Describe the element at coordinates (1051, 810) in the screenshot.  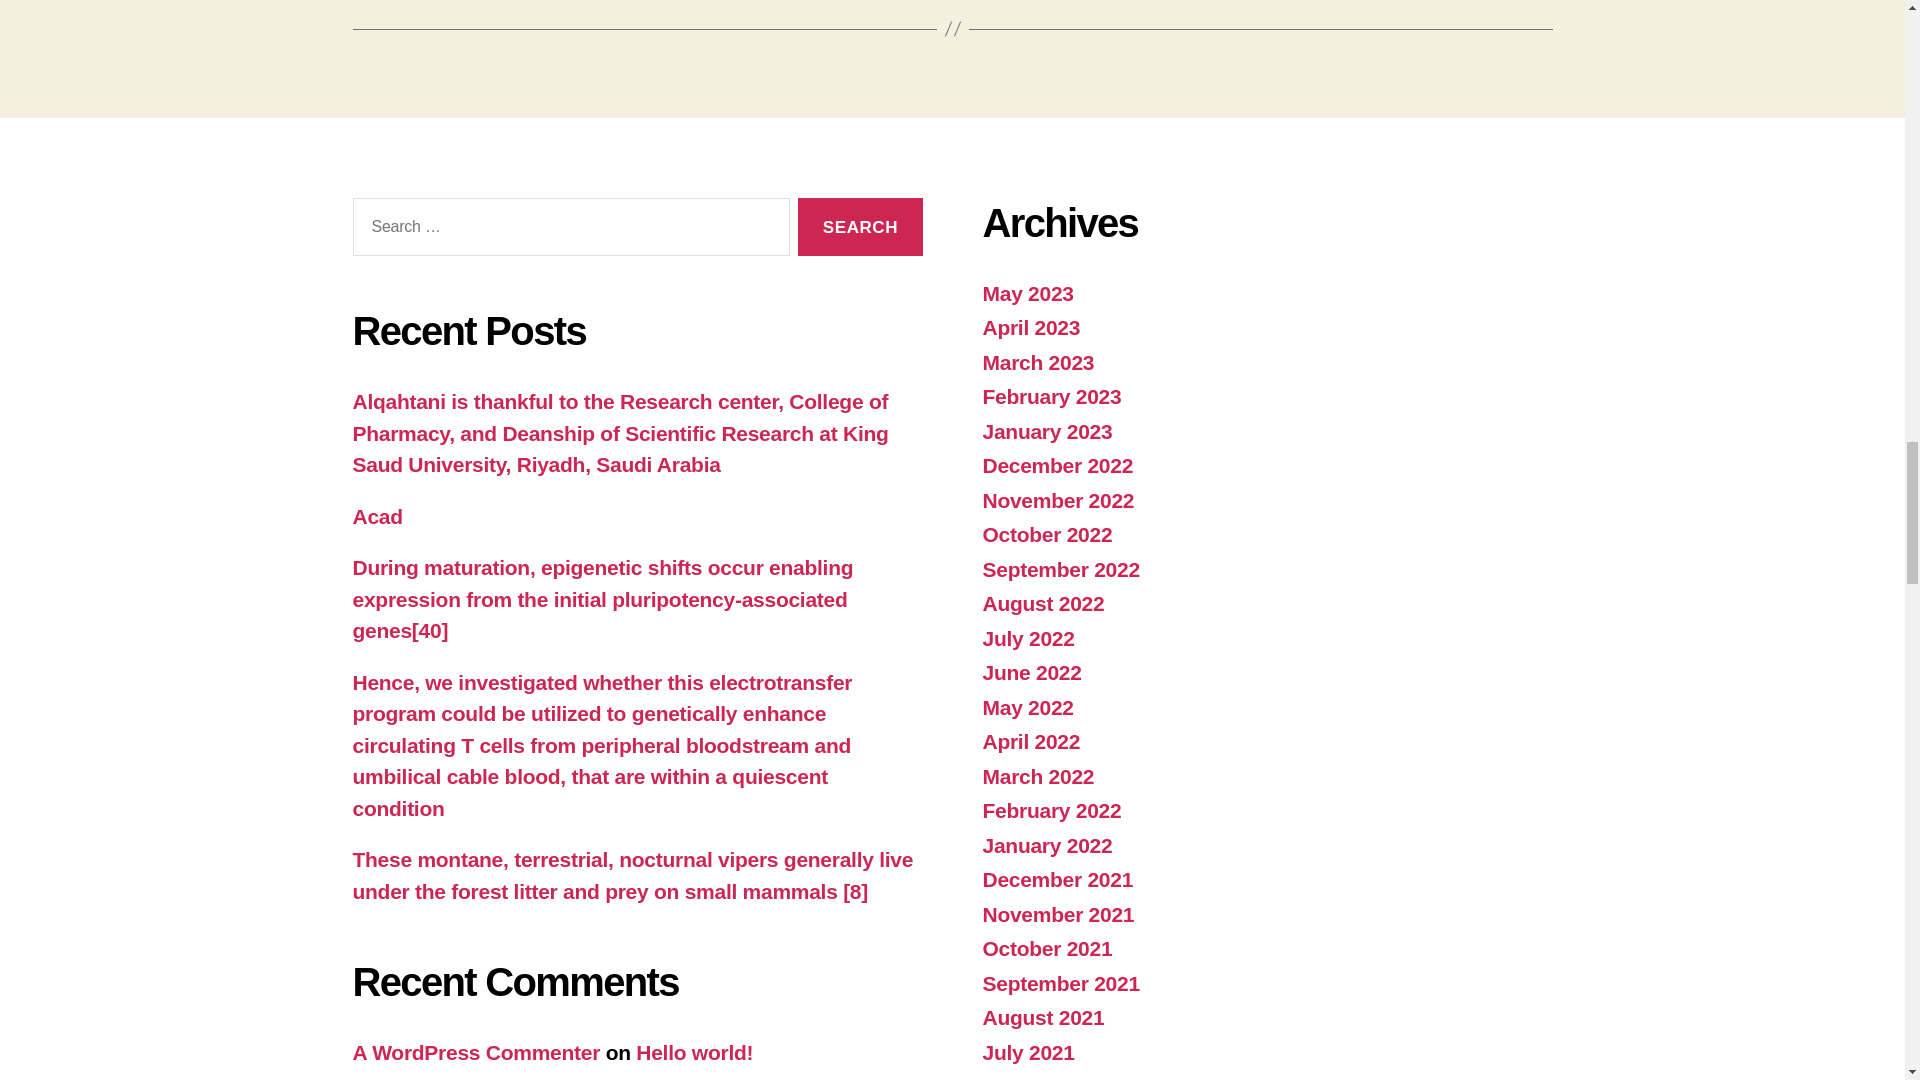
I see `February 2022` at that location.